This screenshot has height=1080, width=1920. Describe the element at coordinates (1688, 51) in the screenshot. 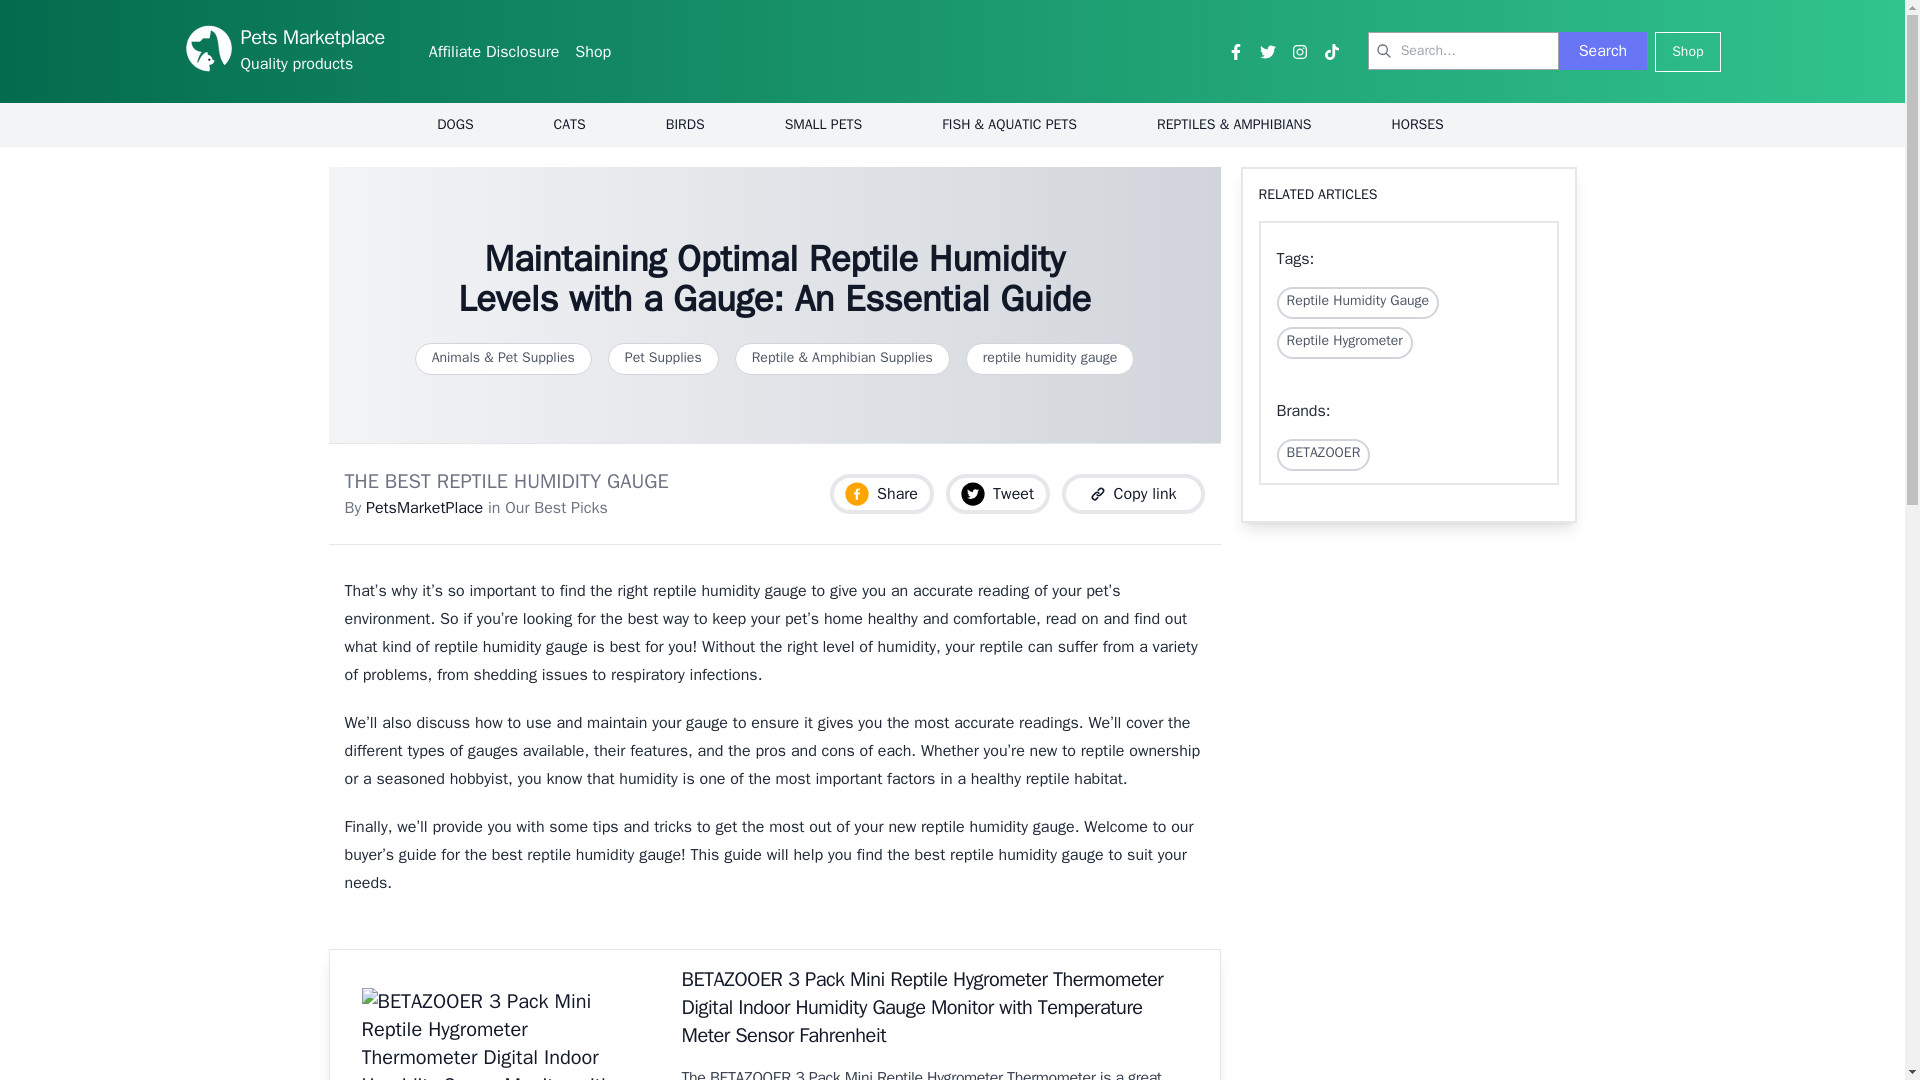

I see `Shop` at that location.